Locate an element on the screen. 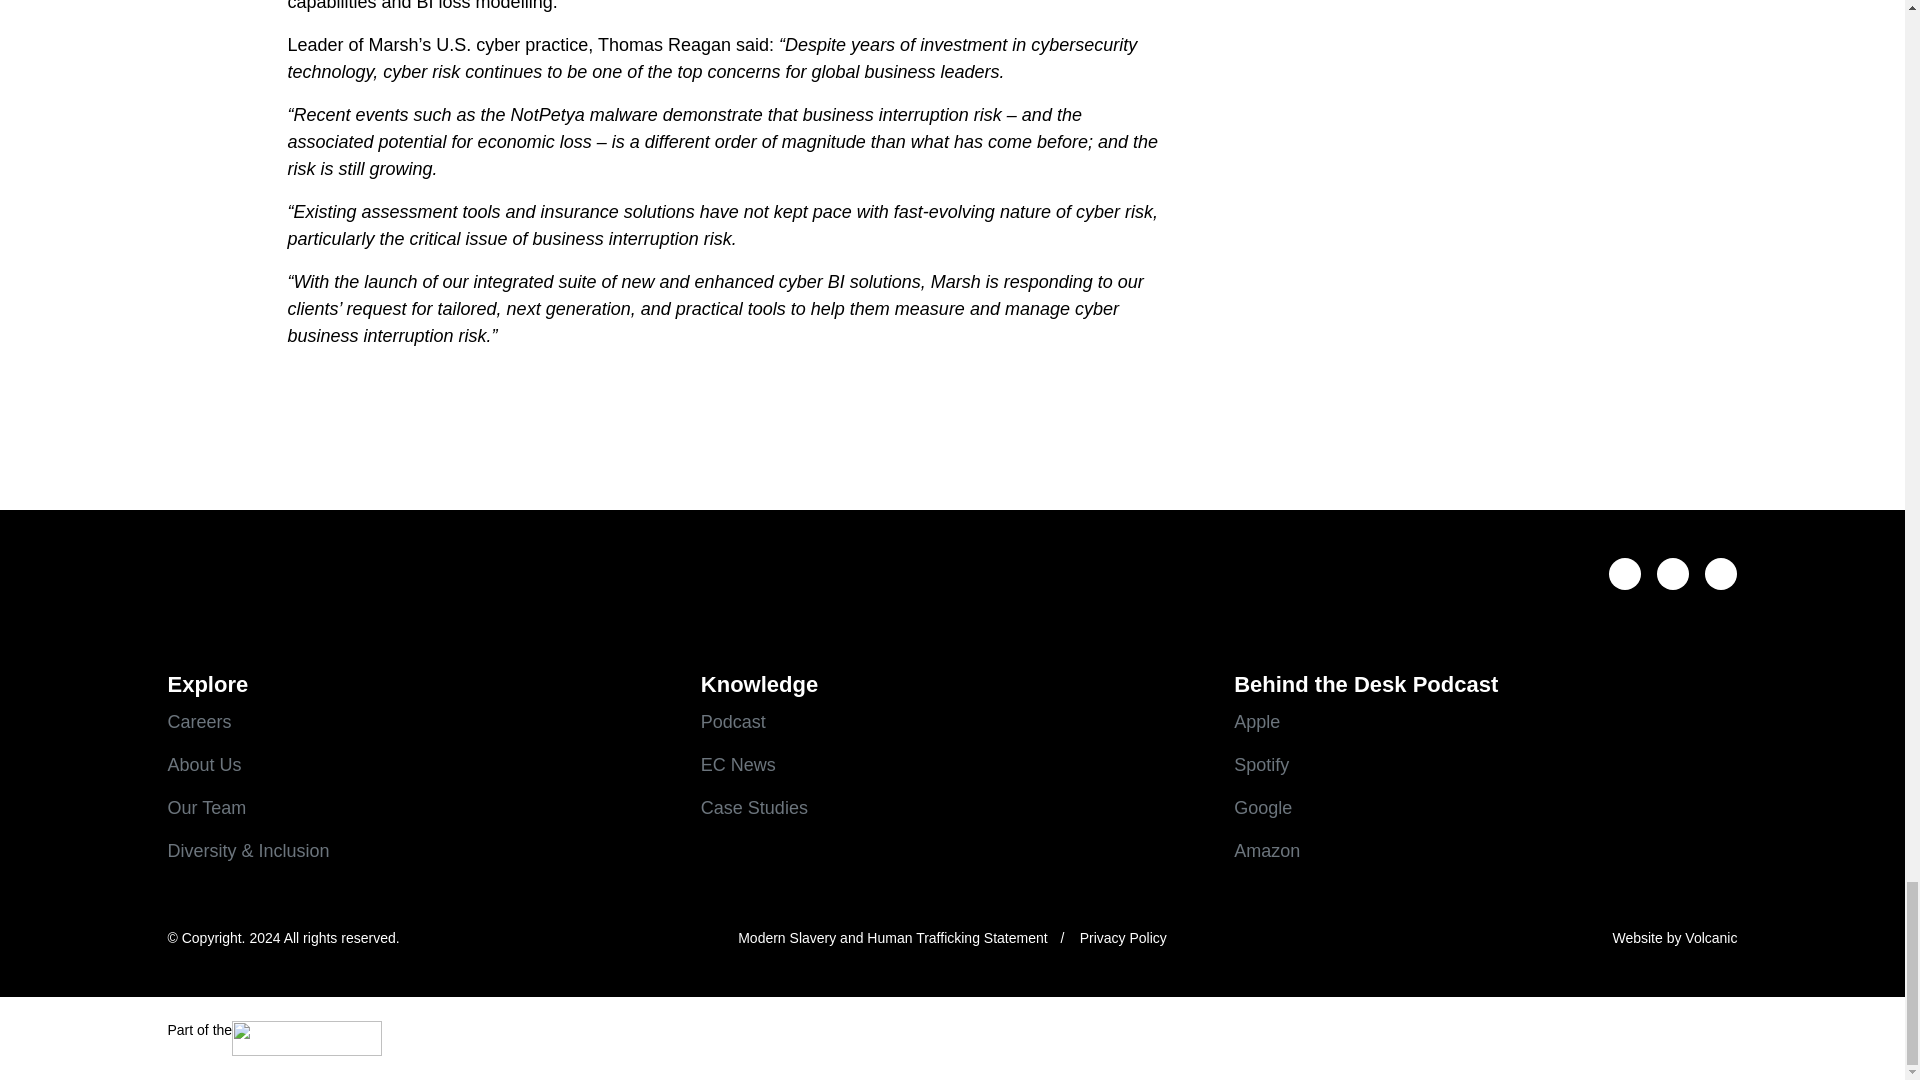  Careers is located at coordinates (419, 722).